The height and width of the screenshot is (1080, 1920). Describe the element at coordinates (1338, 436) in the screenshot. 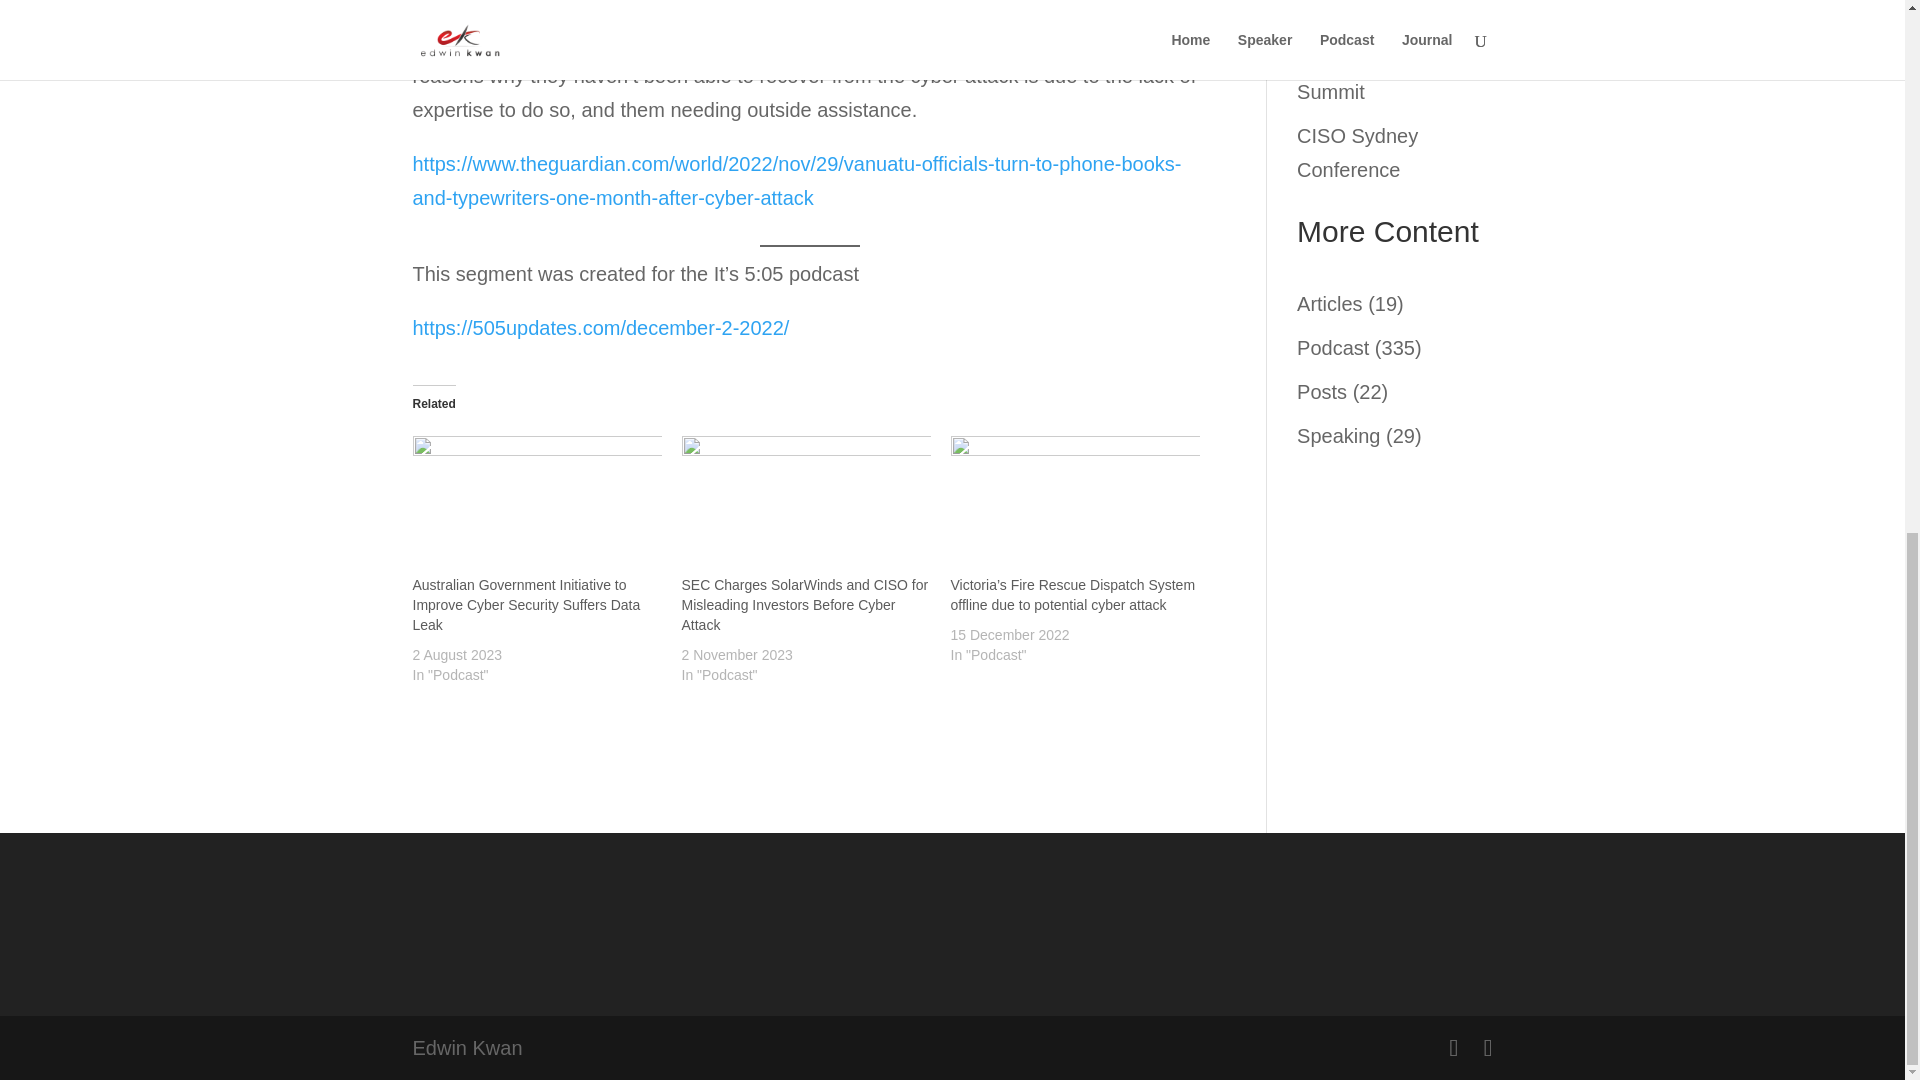

I see `Speaking` at that location.